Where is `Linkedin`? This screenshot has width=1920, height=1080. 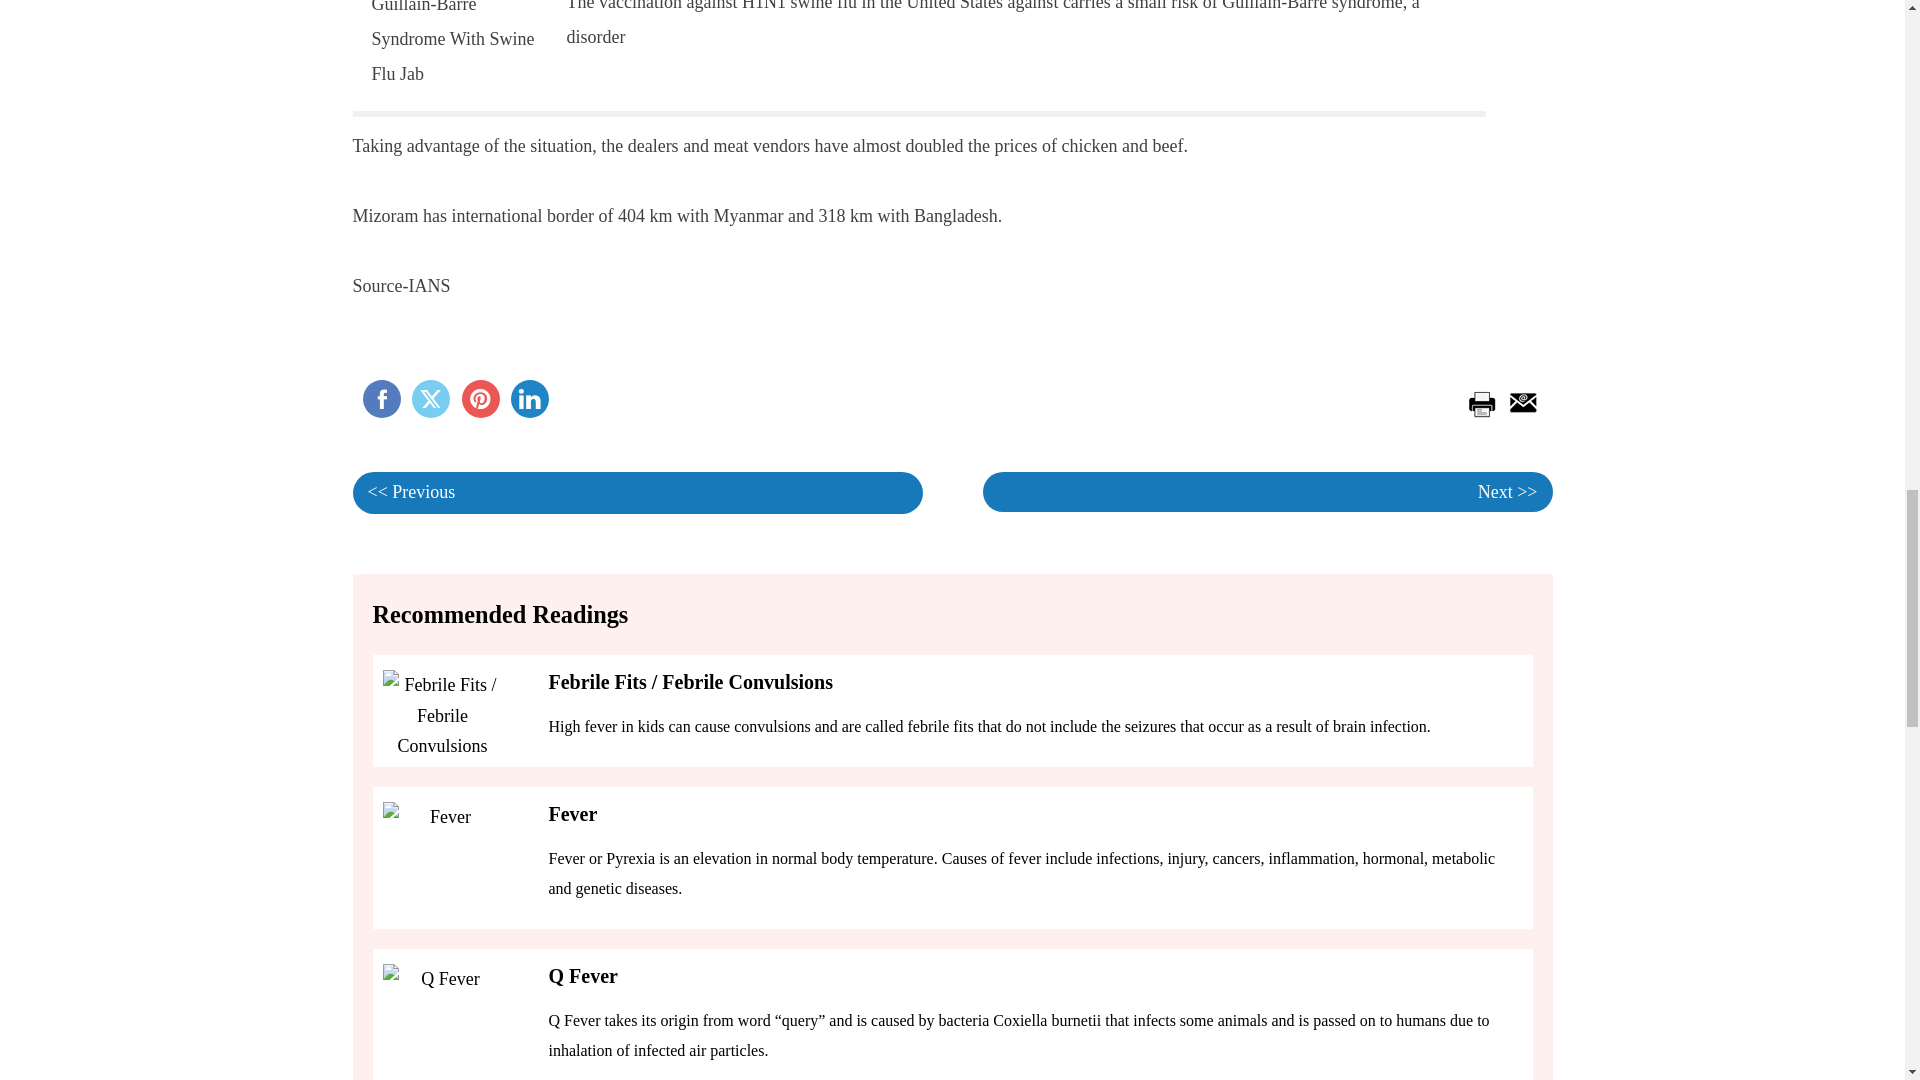
Linkedin is located at coordinates (530, 398).